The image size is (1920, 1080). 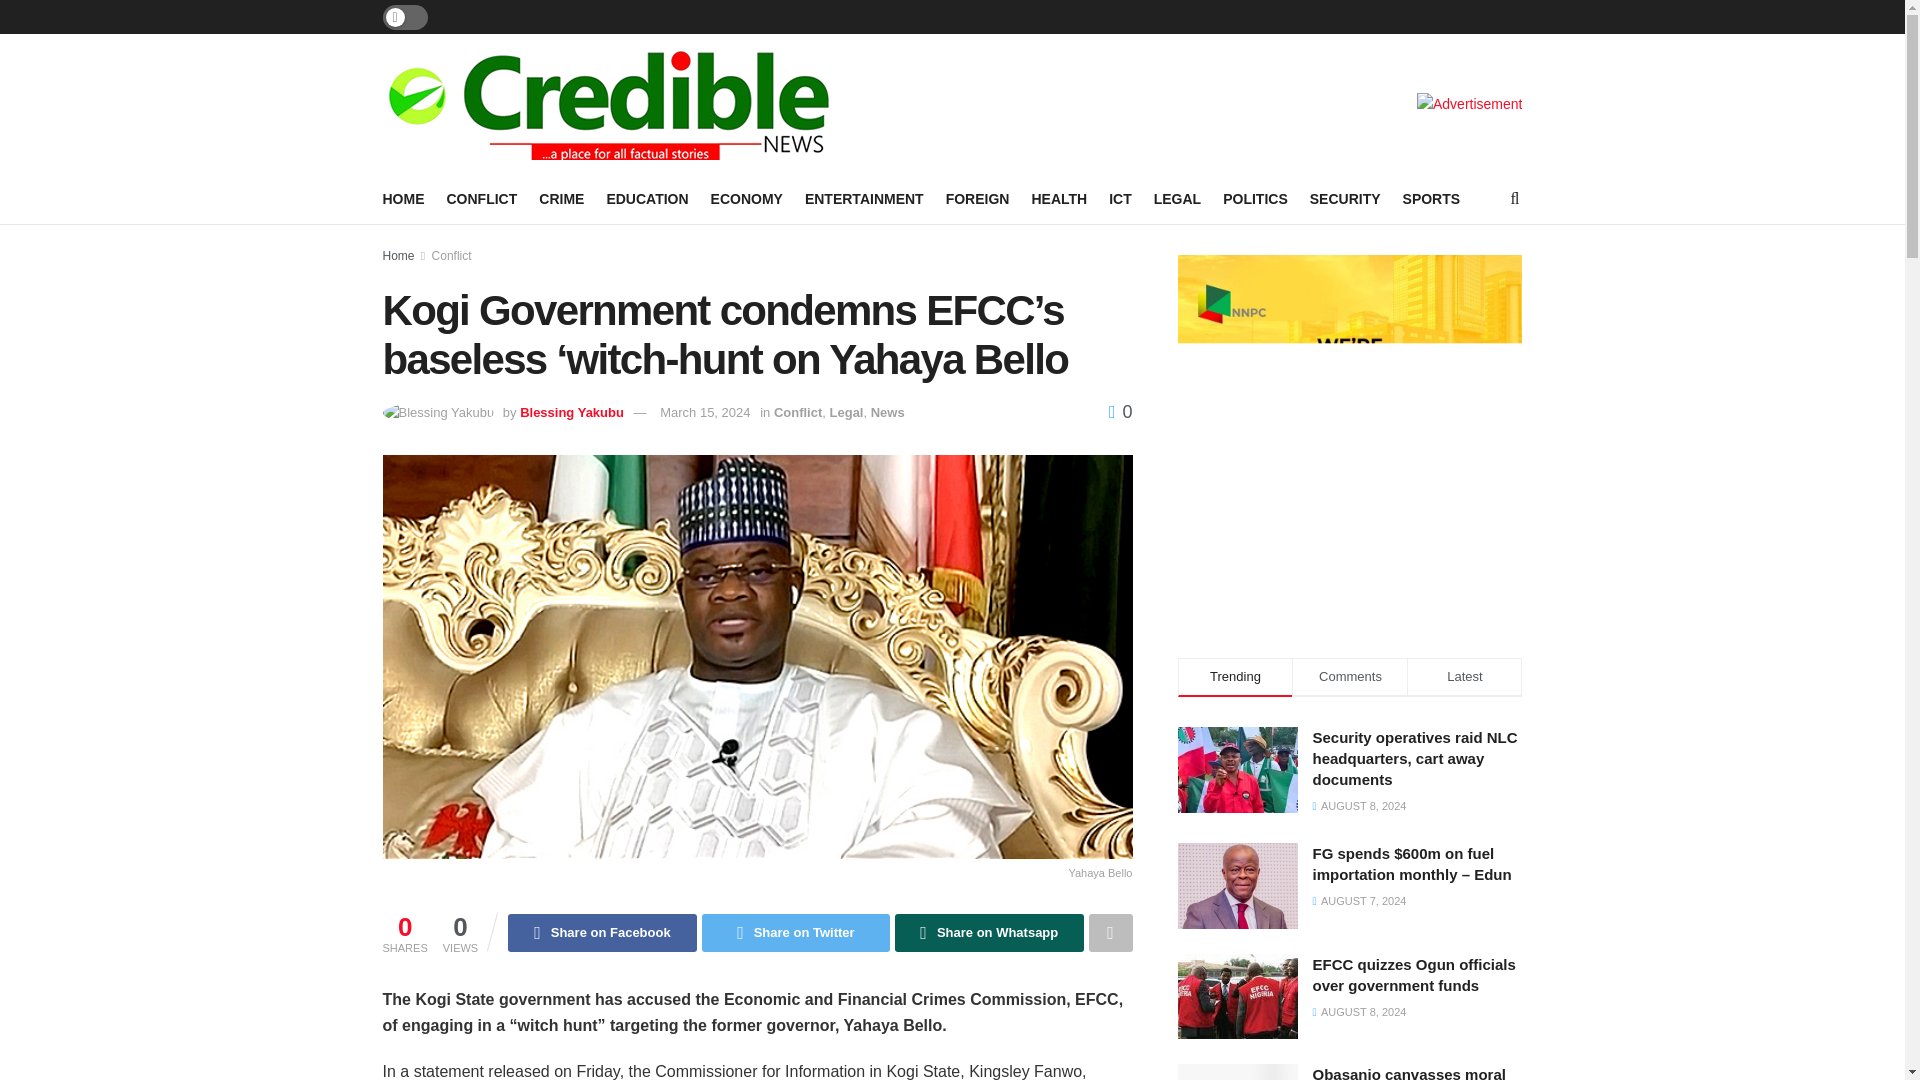 I want to click on POLITICS, so click(x=1256, y=198).